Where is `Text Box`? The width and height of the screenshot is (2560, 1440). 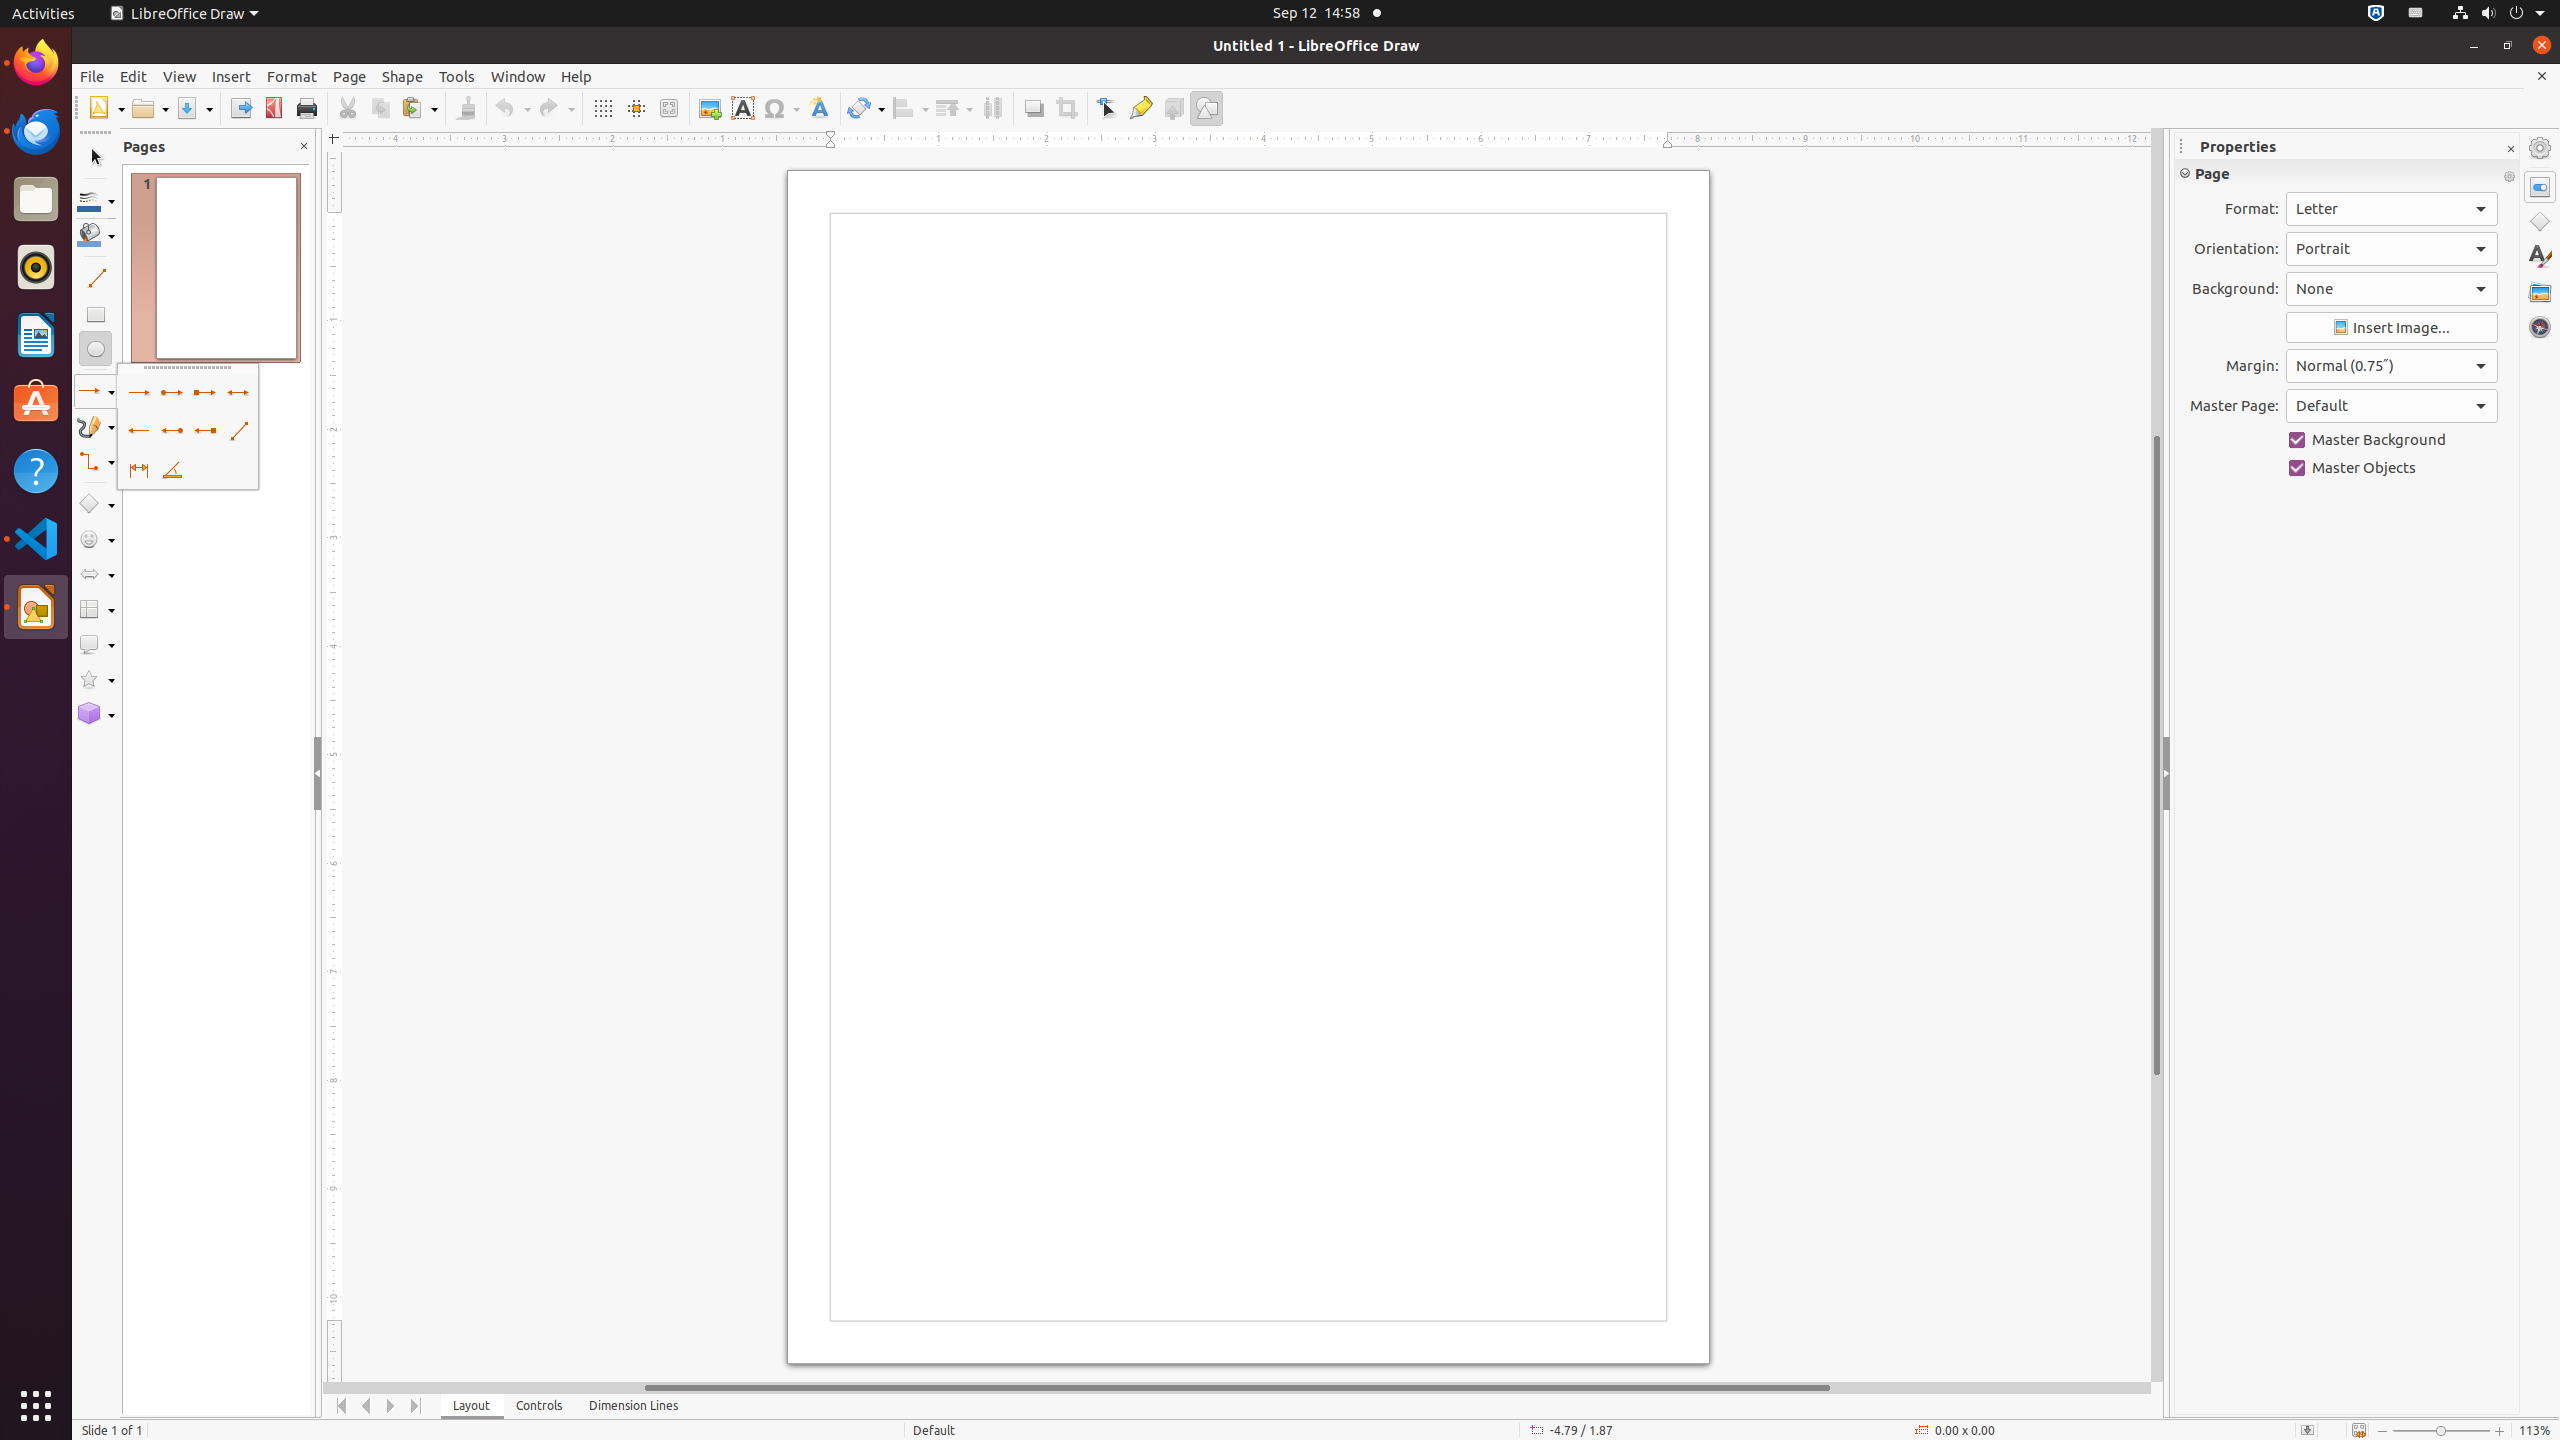
Text Box is located at coordinates (742, 108).